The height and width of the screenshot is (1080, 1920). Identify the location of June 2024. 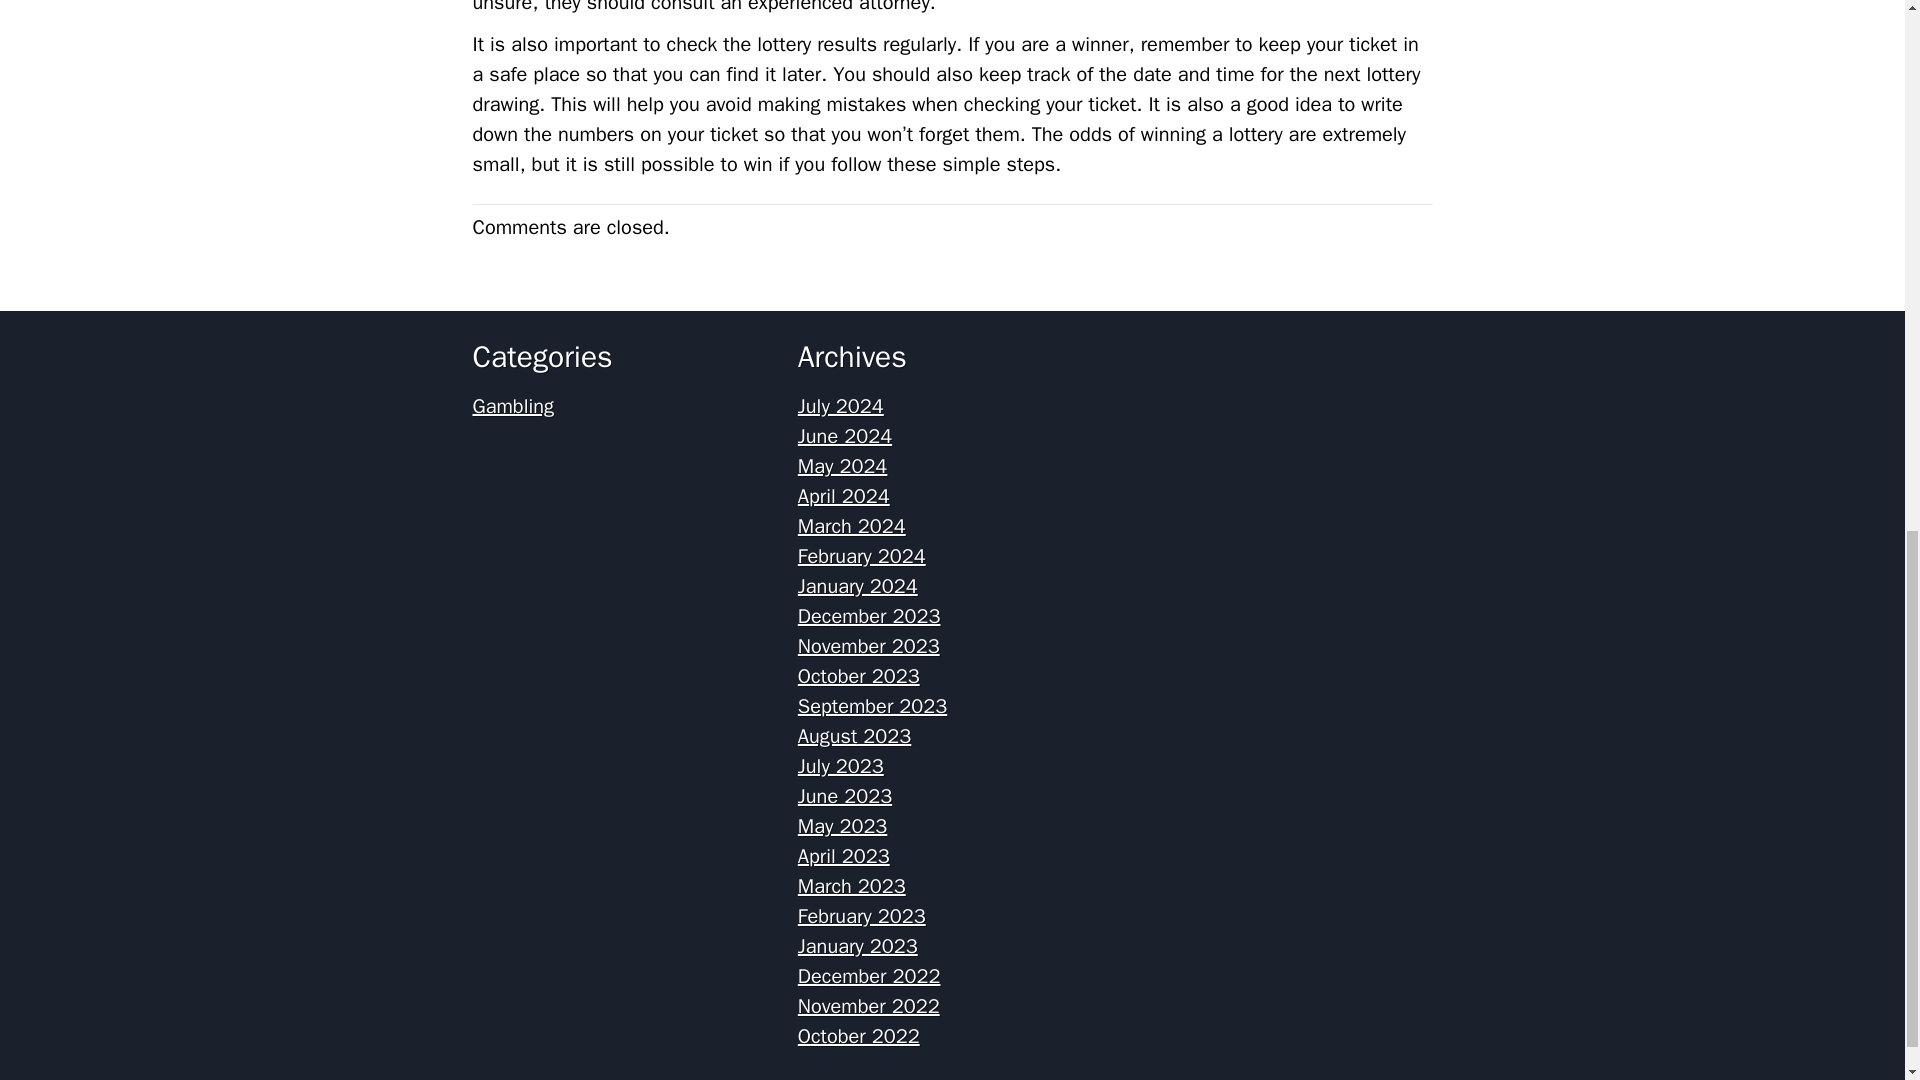
(845, 436).